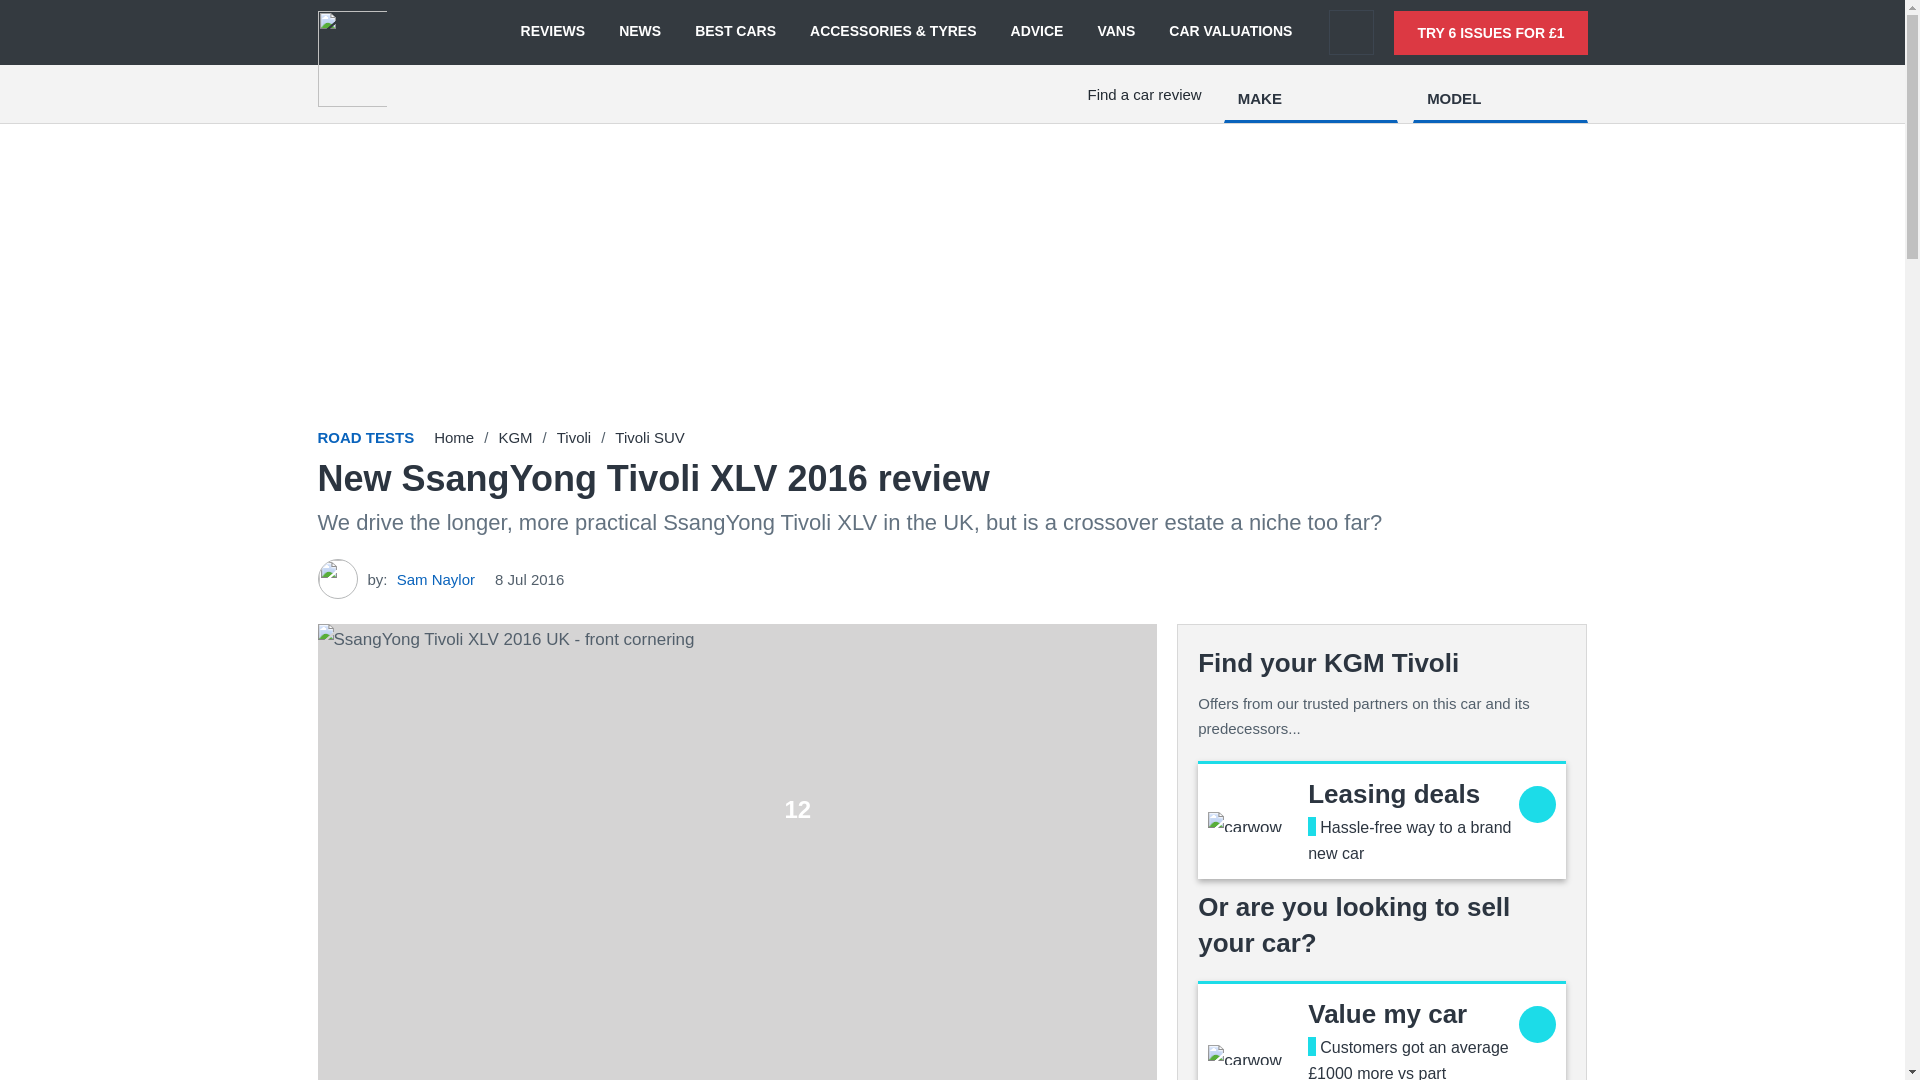  Describe the element at coordinates (1351, 32) in the screenshot. I see `Search` at that location.